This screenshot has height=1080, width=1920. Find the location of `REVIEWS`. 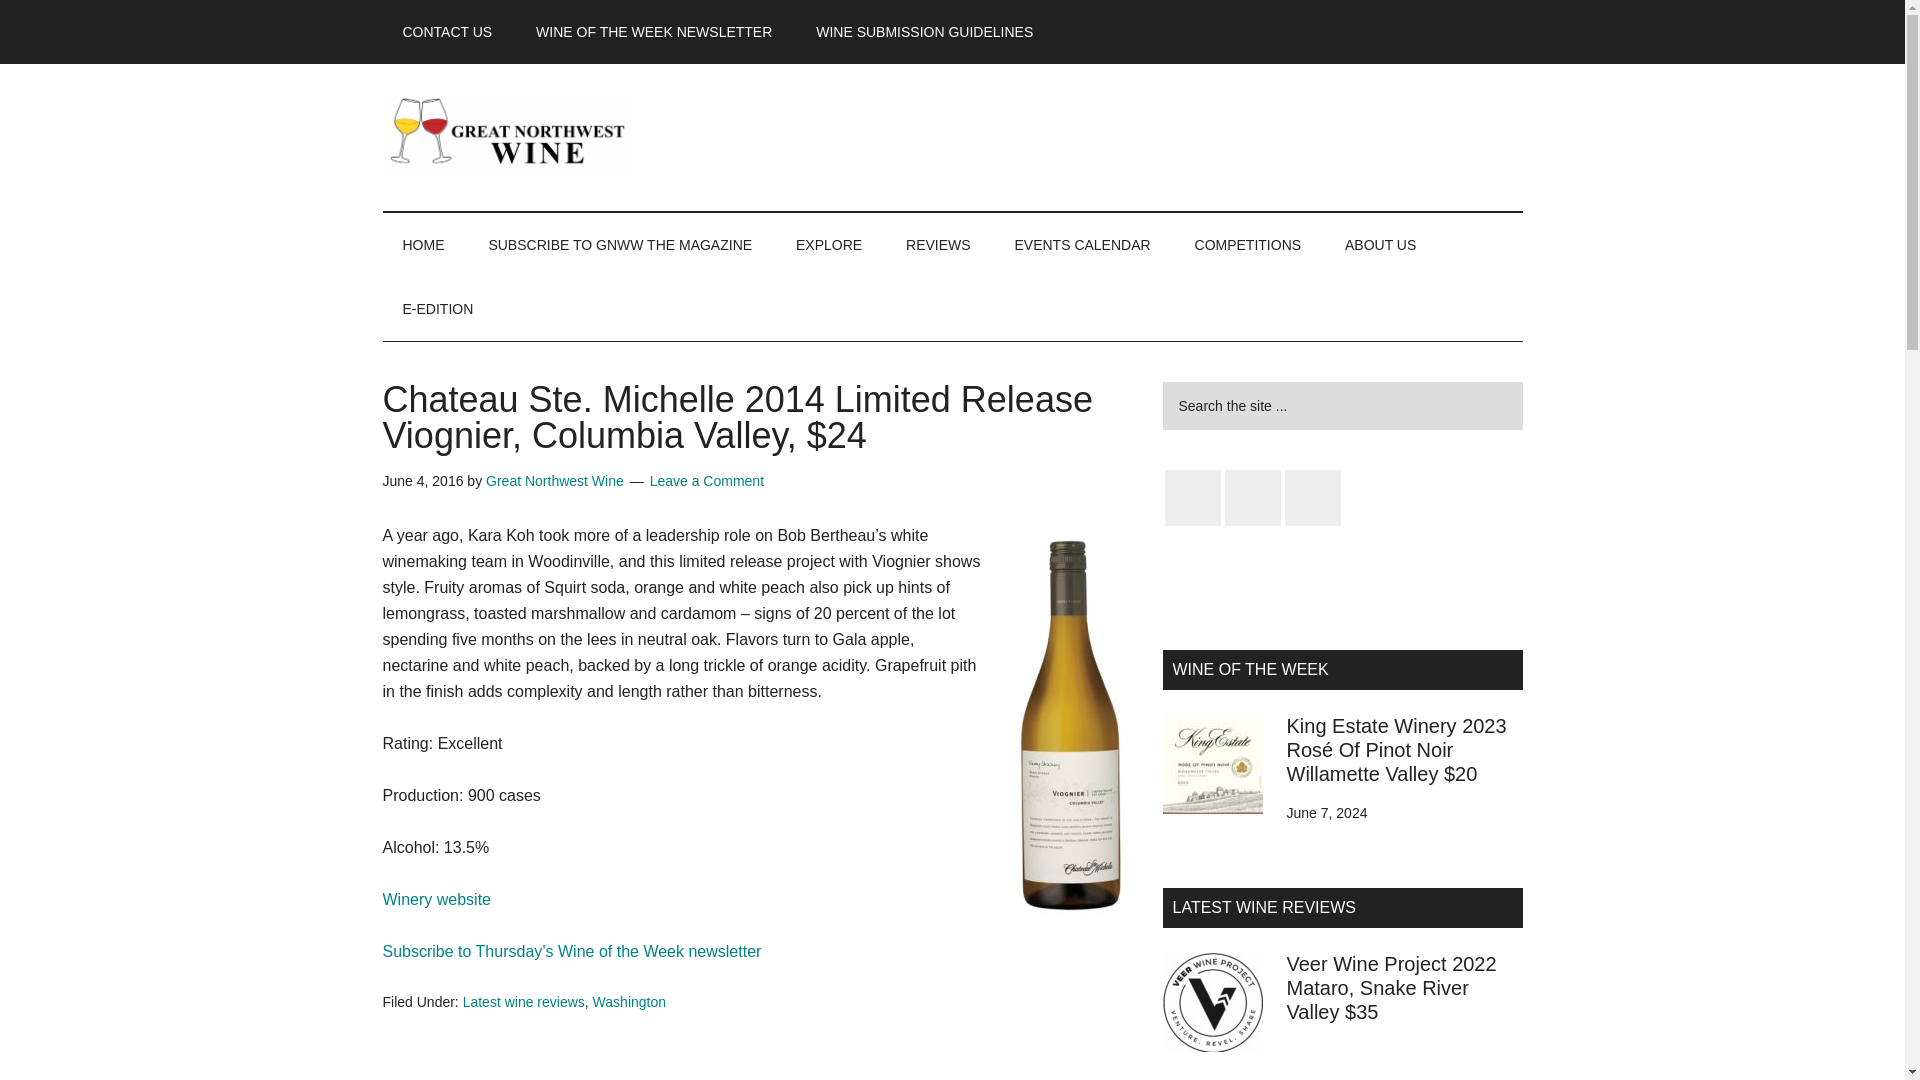

REVIEWS is located at coordinates (938, 244).